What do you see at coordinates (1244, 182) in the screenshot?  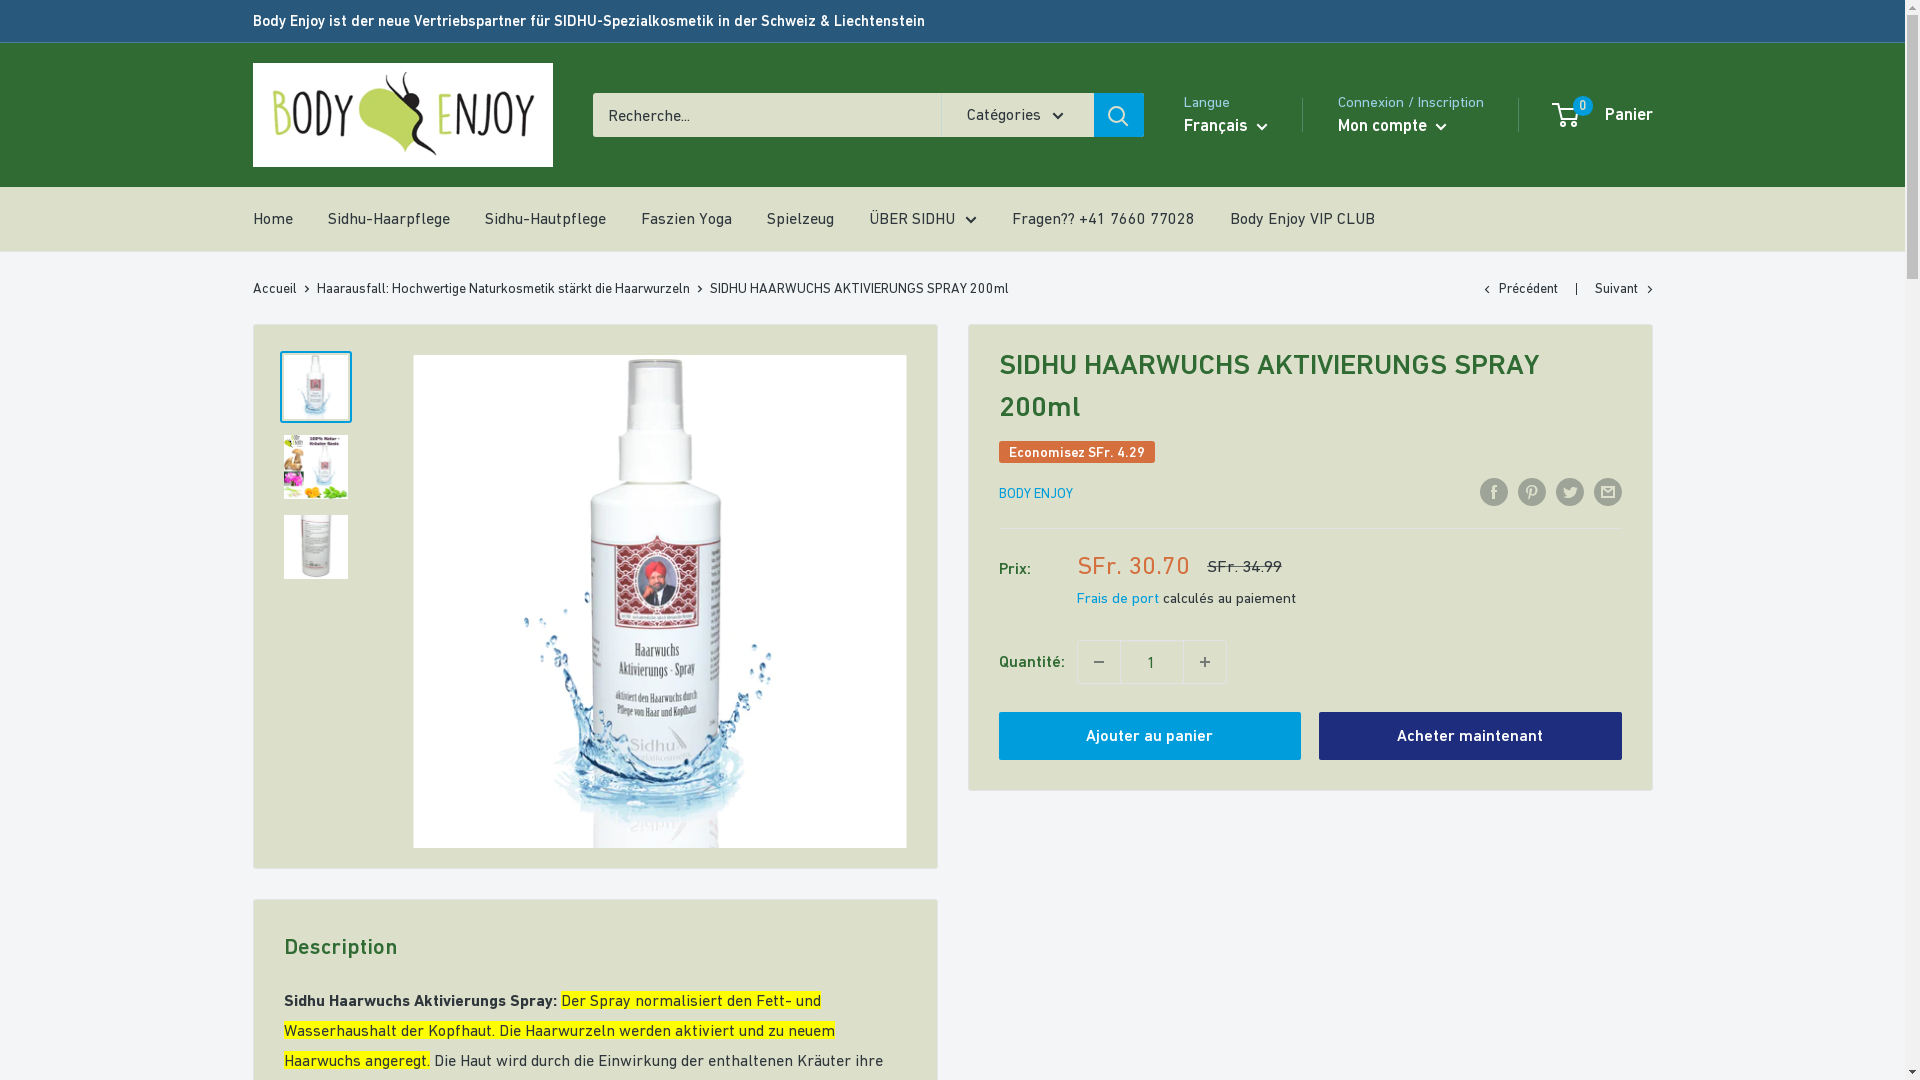 I see `de` at bounding box center [1244, 182].